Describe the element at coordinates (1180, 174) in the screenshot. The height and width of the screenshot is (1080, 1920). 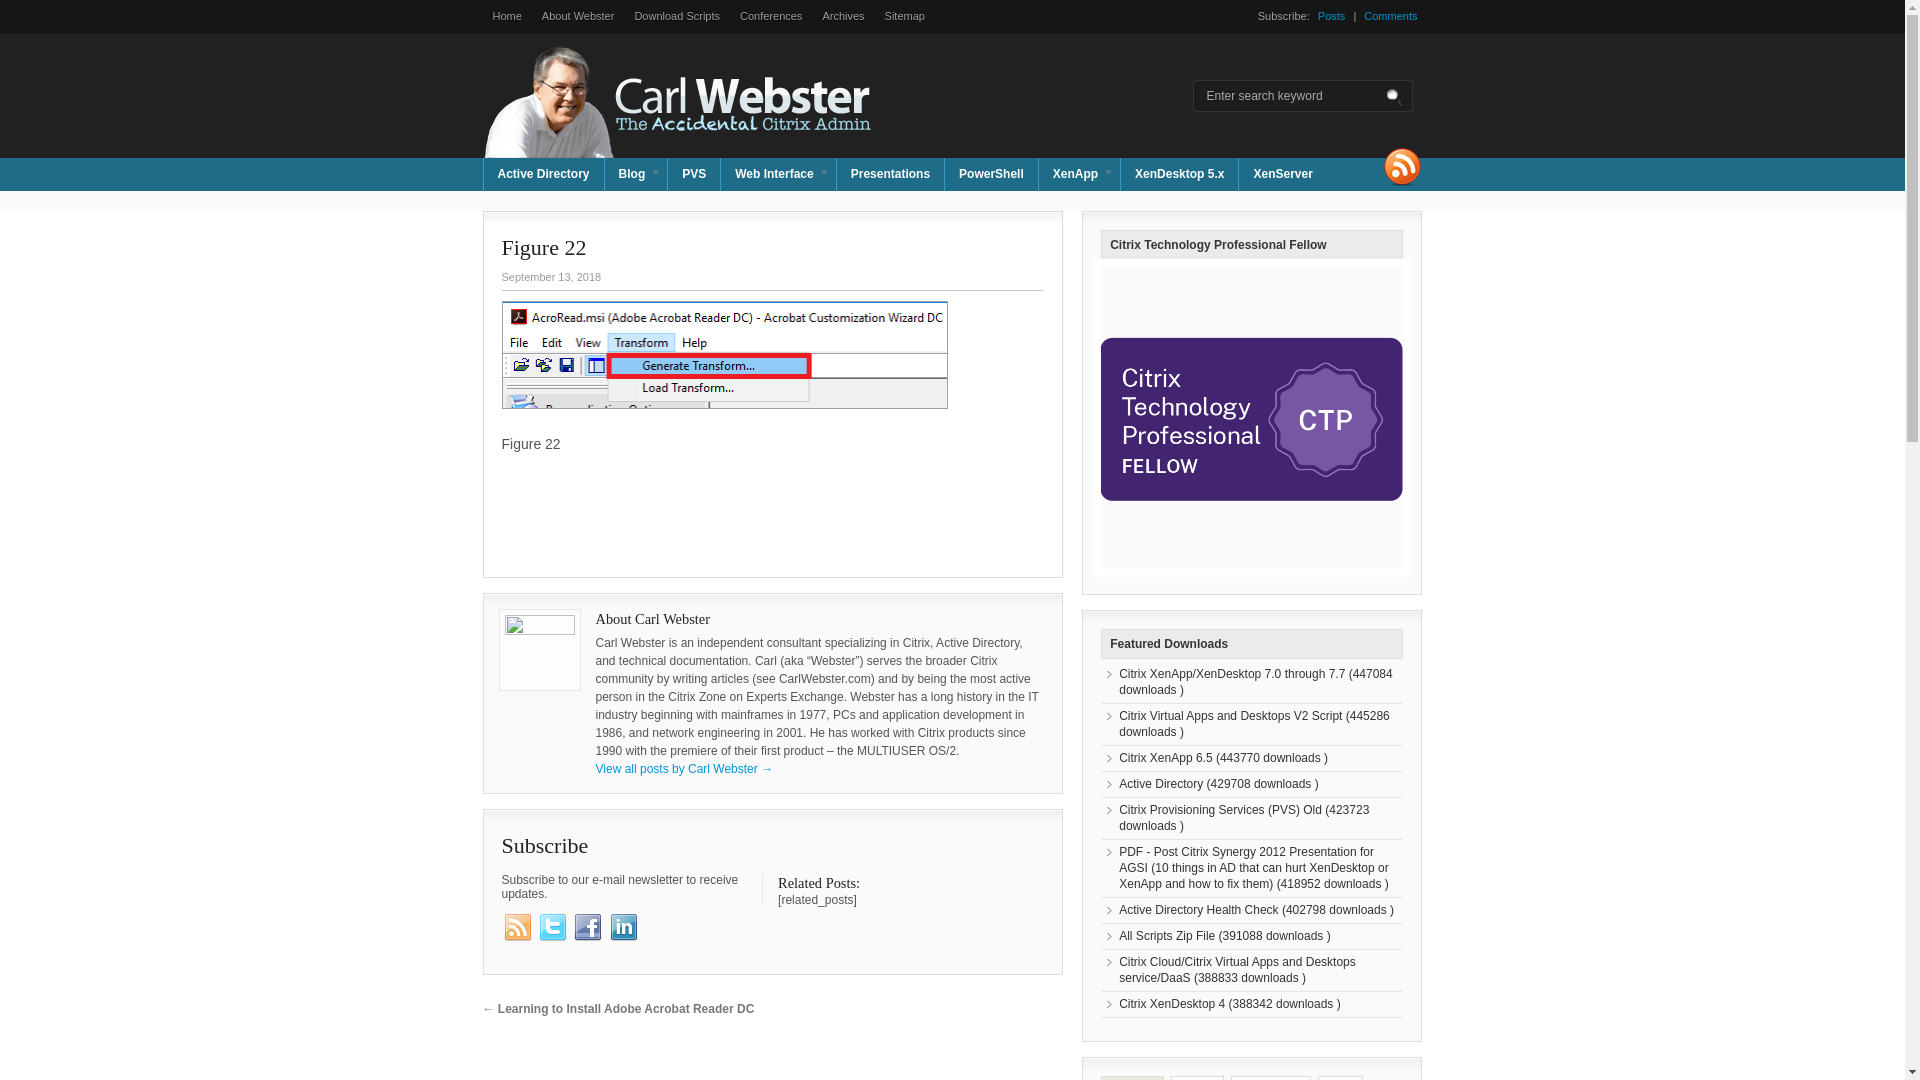
I see `XenDesktop 5.x` at that location.